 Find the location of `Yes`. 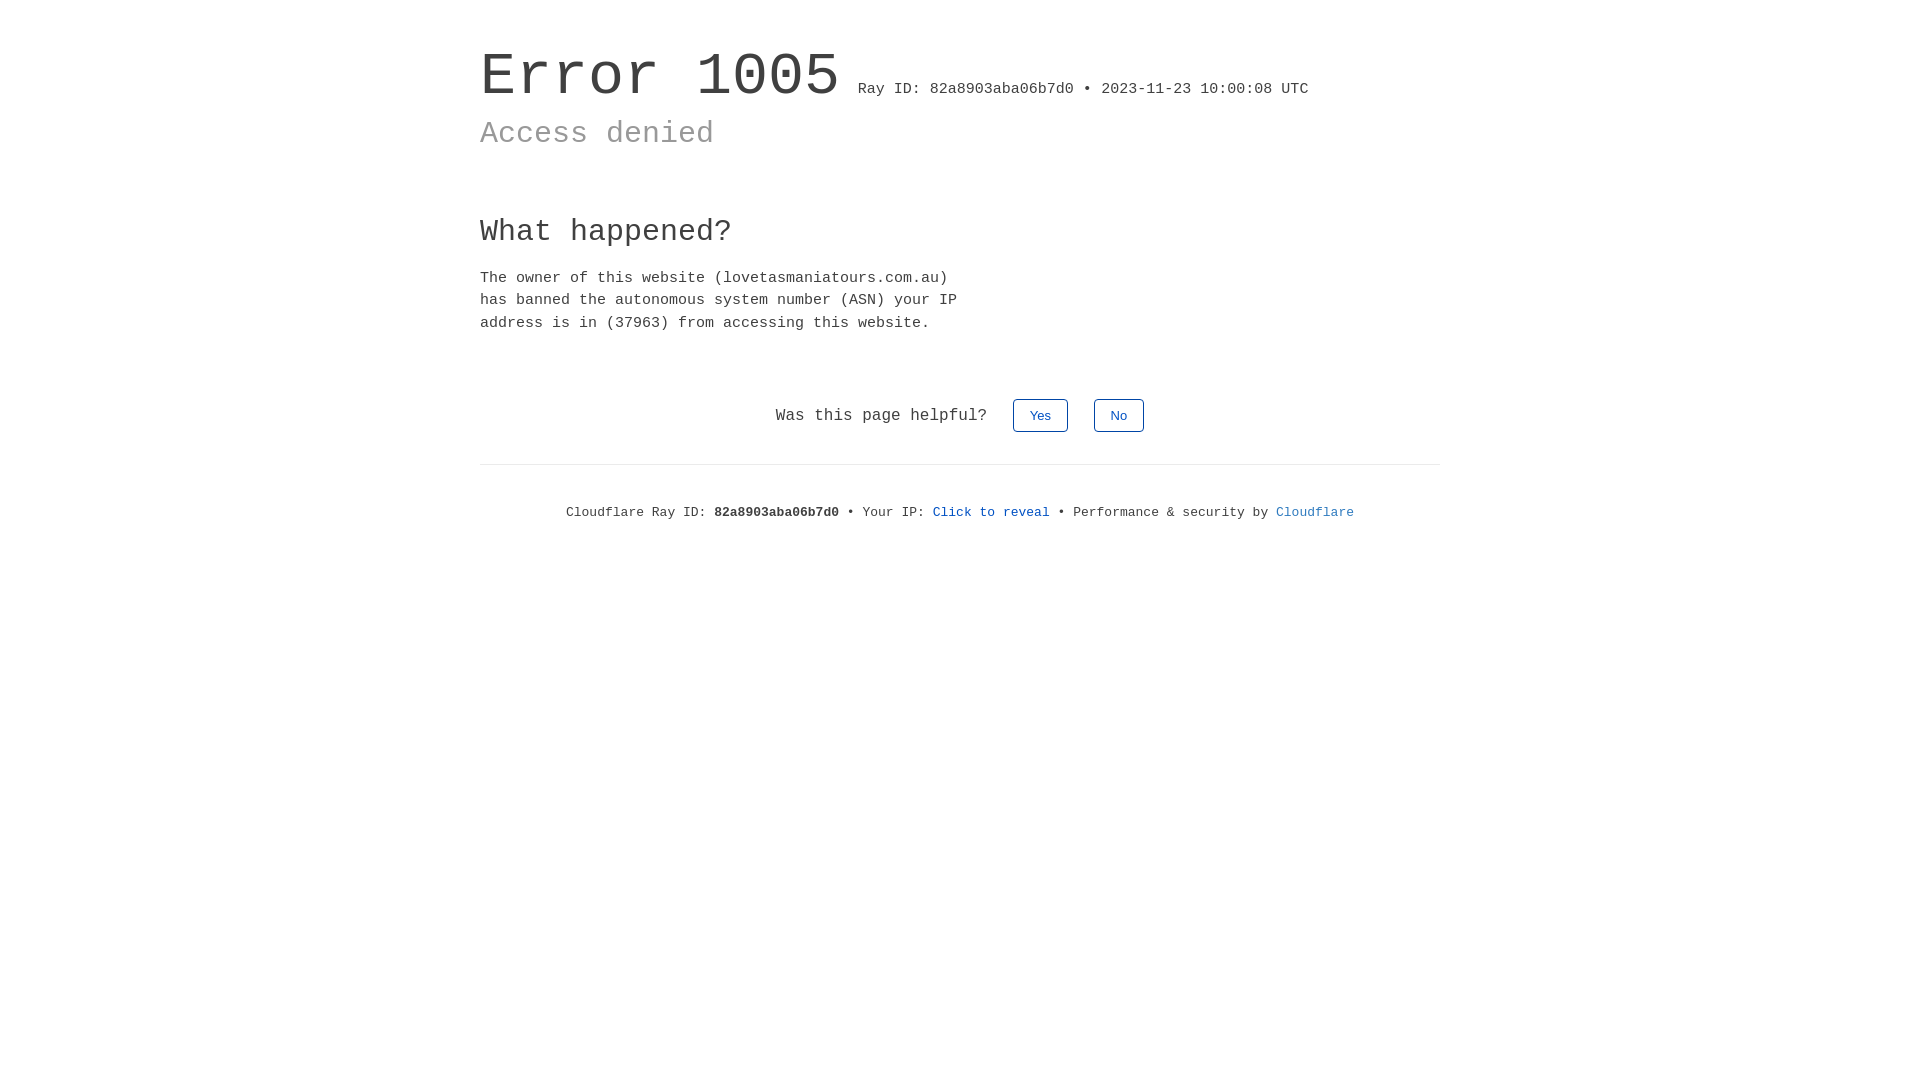

Yes is located at coordinates (1040, 416).